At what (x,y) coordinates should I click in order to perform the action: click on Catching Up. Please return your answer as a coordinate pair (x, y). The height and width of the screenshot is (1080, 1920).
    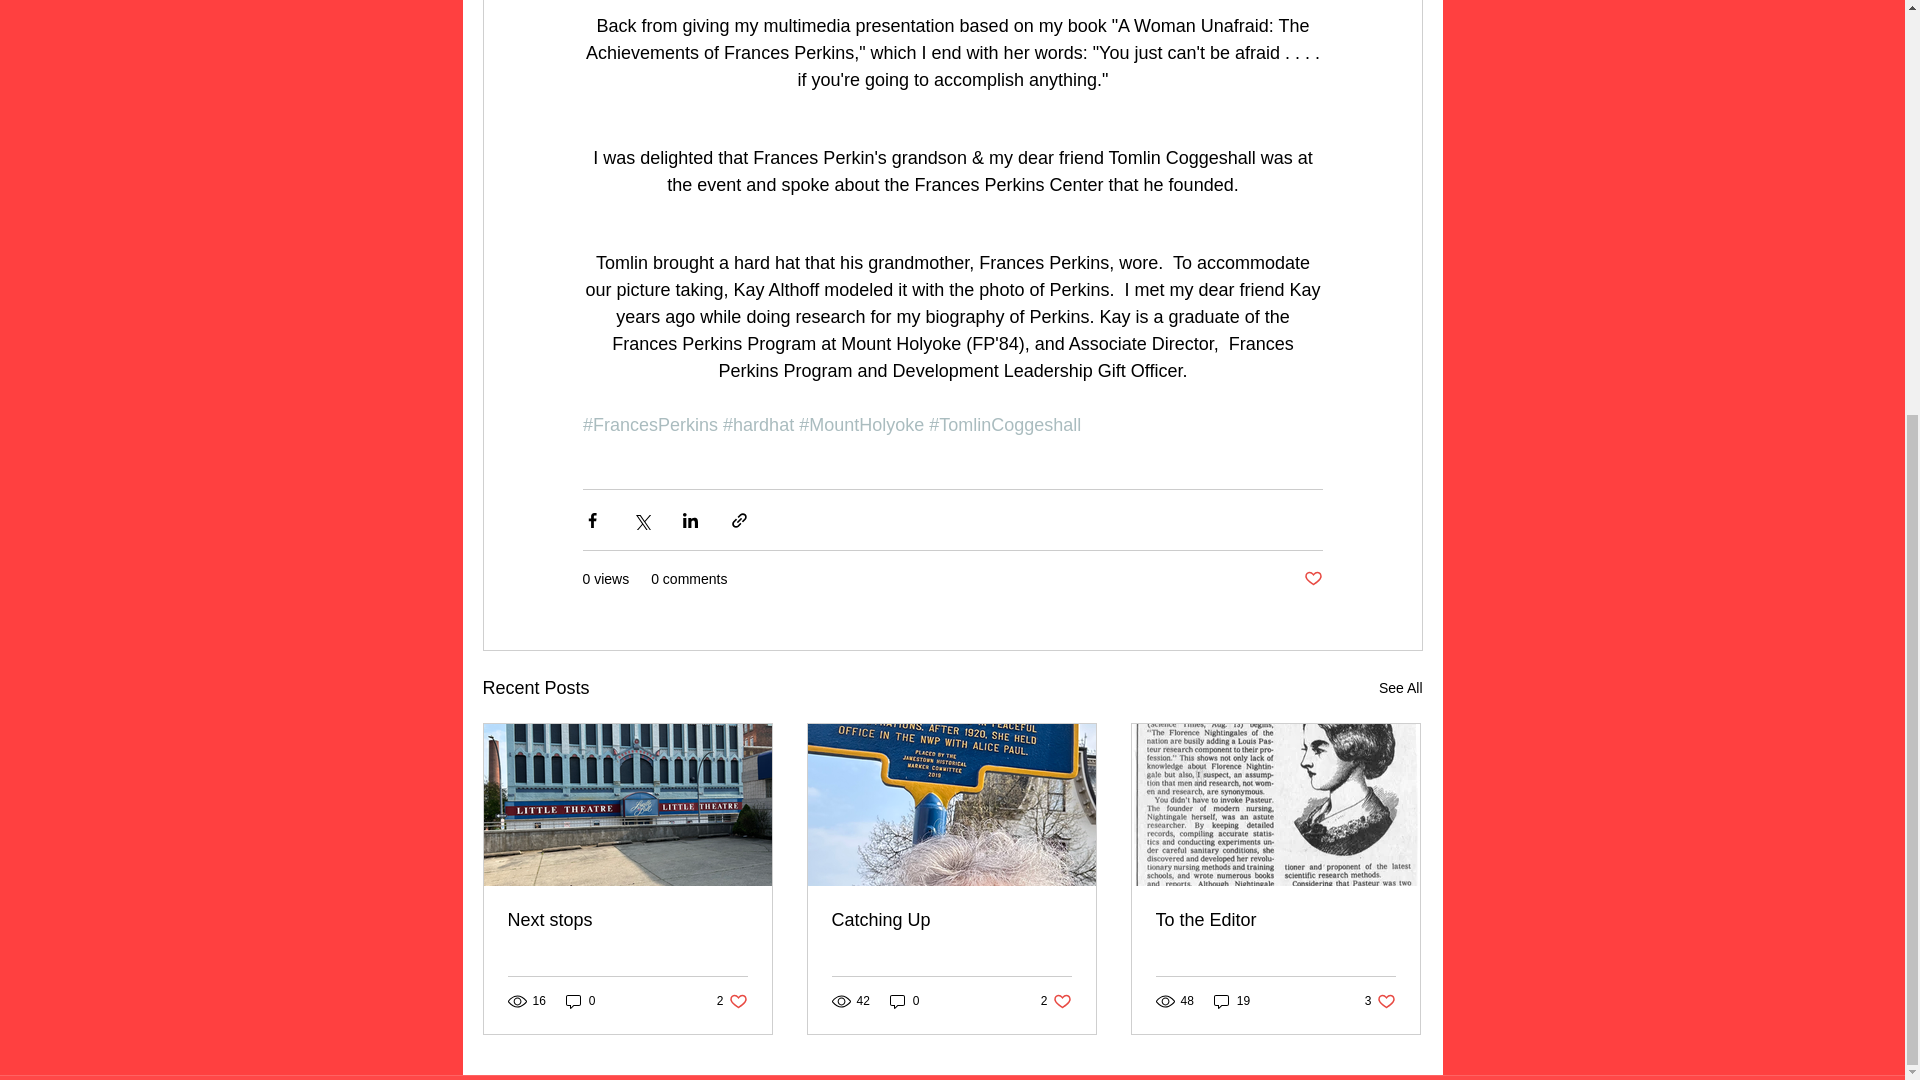
    Looking at the image, I should click on (1400, 688).